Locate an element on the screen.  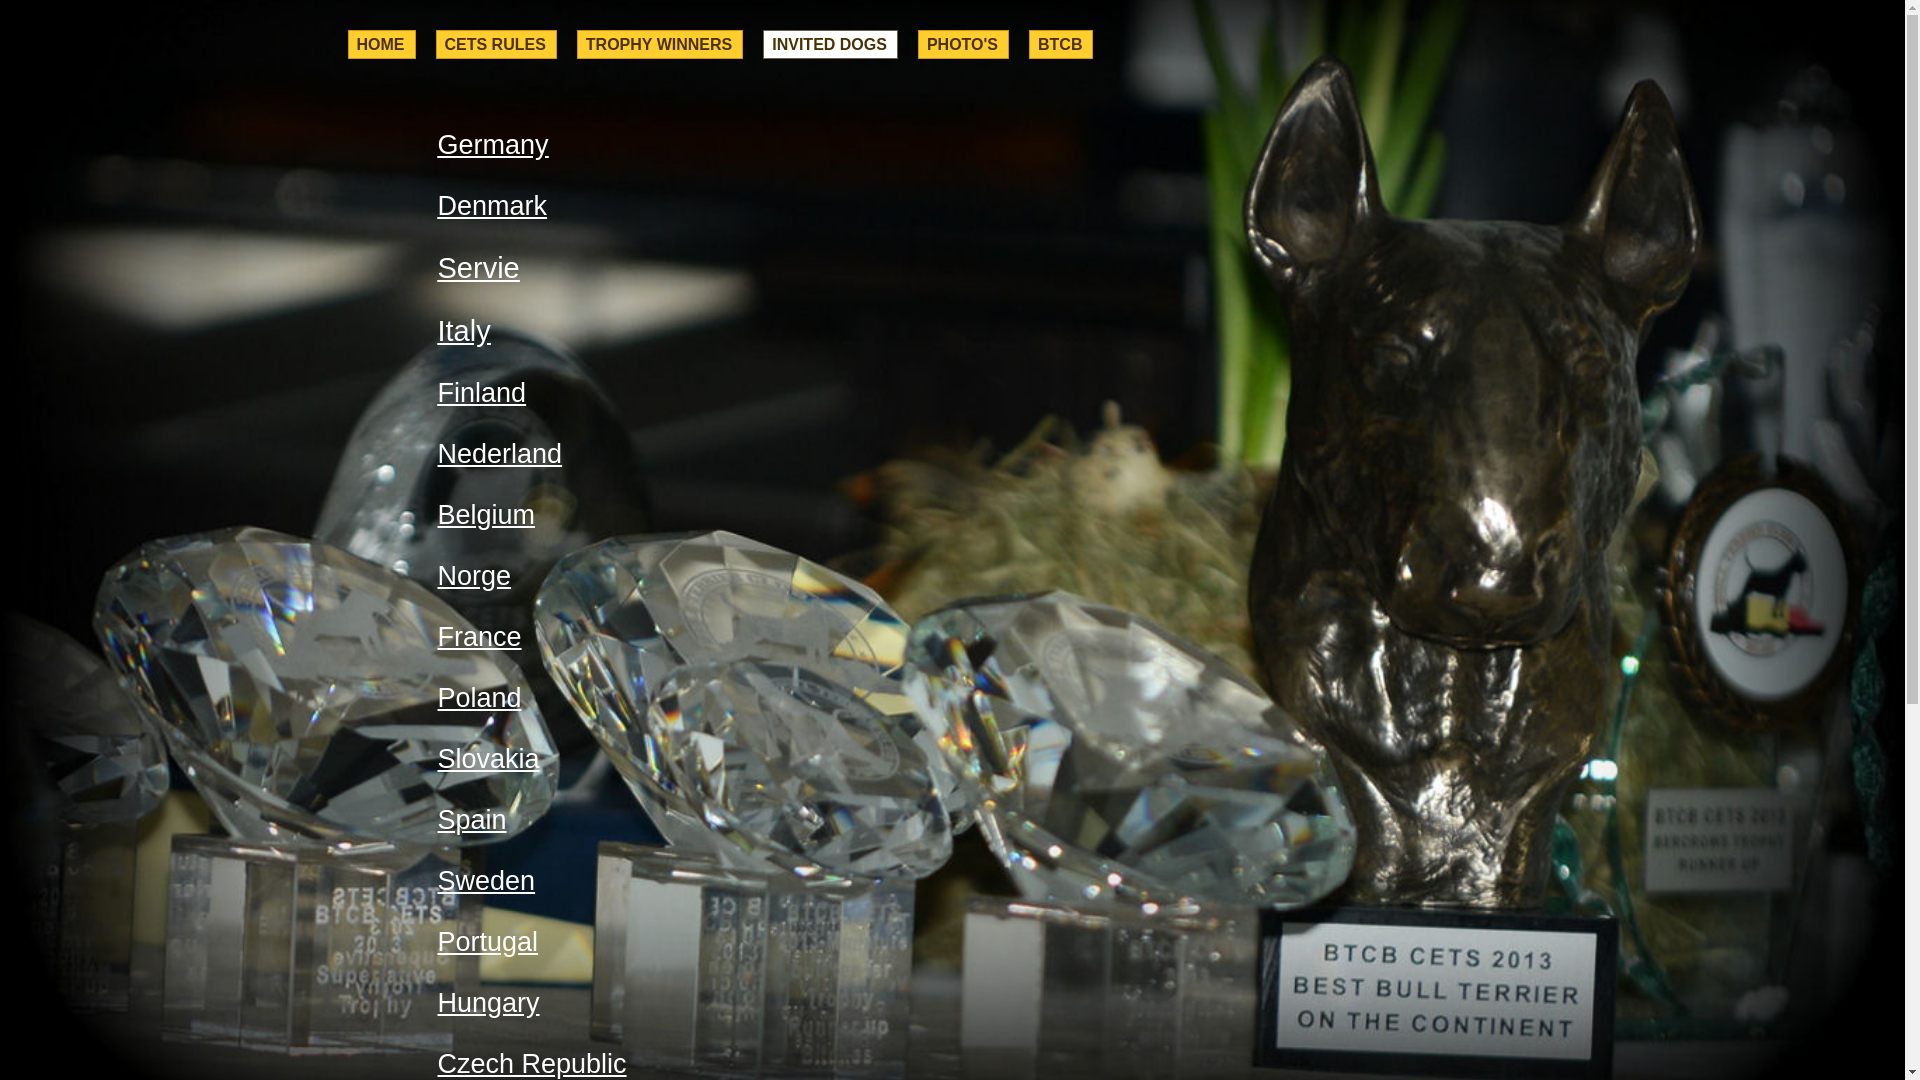
Czech Republic is located at coordinates (532, 1064).